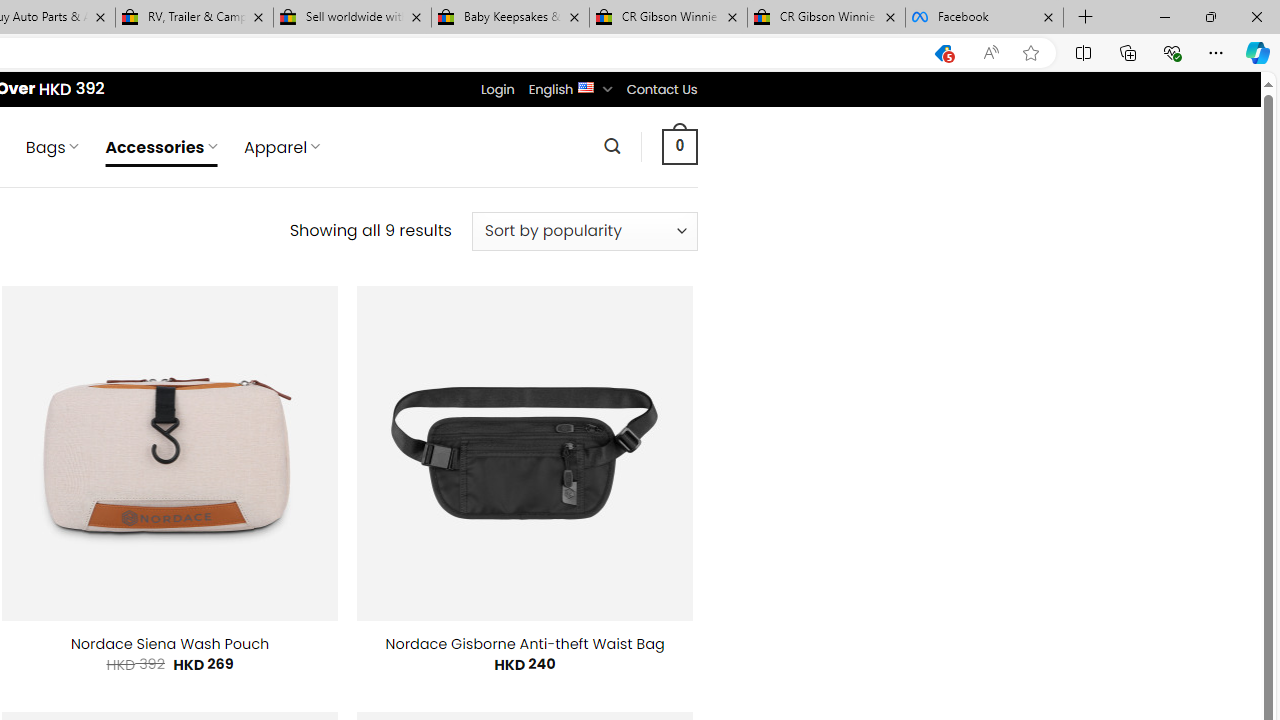 The height and width of the screenshot is (720, 1280). What do you see at coordinates (984, 18) in the screenshot?
I see `Facebook` at bounding box center [984, 18].